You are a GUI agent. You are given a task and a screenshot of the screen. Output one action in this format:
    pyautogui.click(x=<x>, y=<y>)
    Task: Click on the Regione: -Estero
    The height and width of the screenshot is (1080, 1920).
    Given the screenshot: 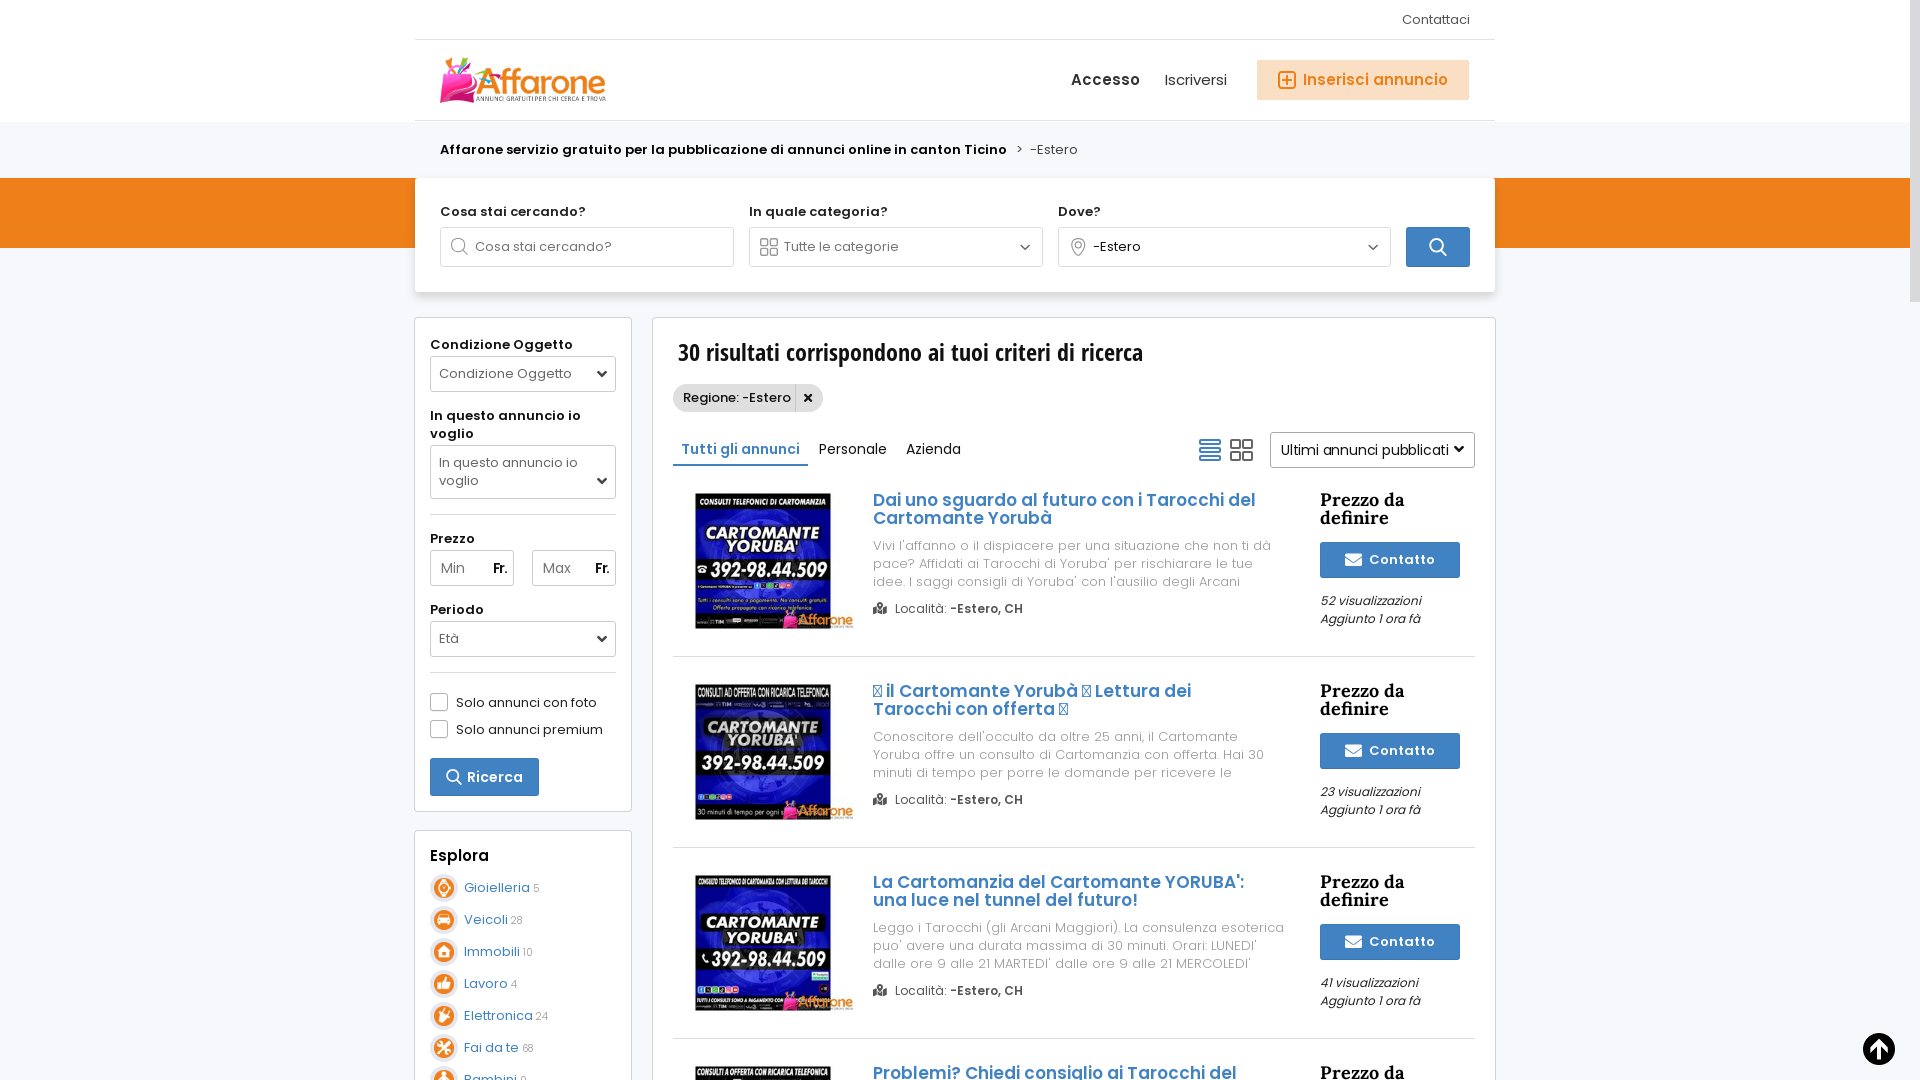 What is the action you would take?
    pyautogui.click(x=748, y=398)
    